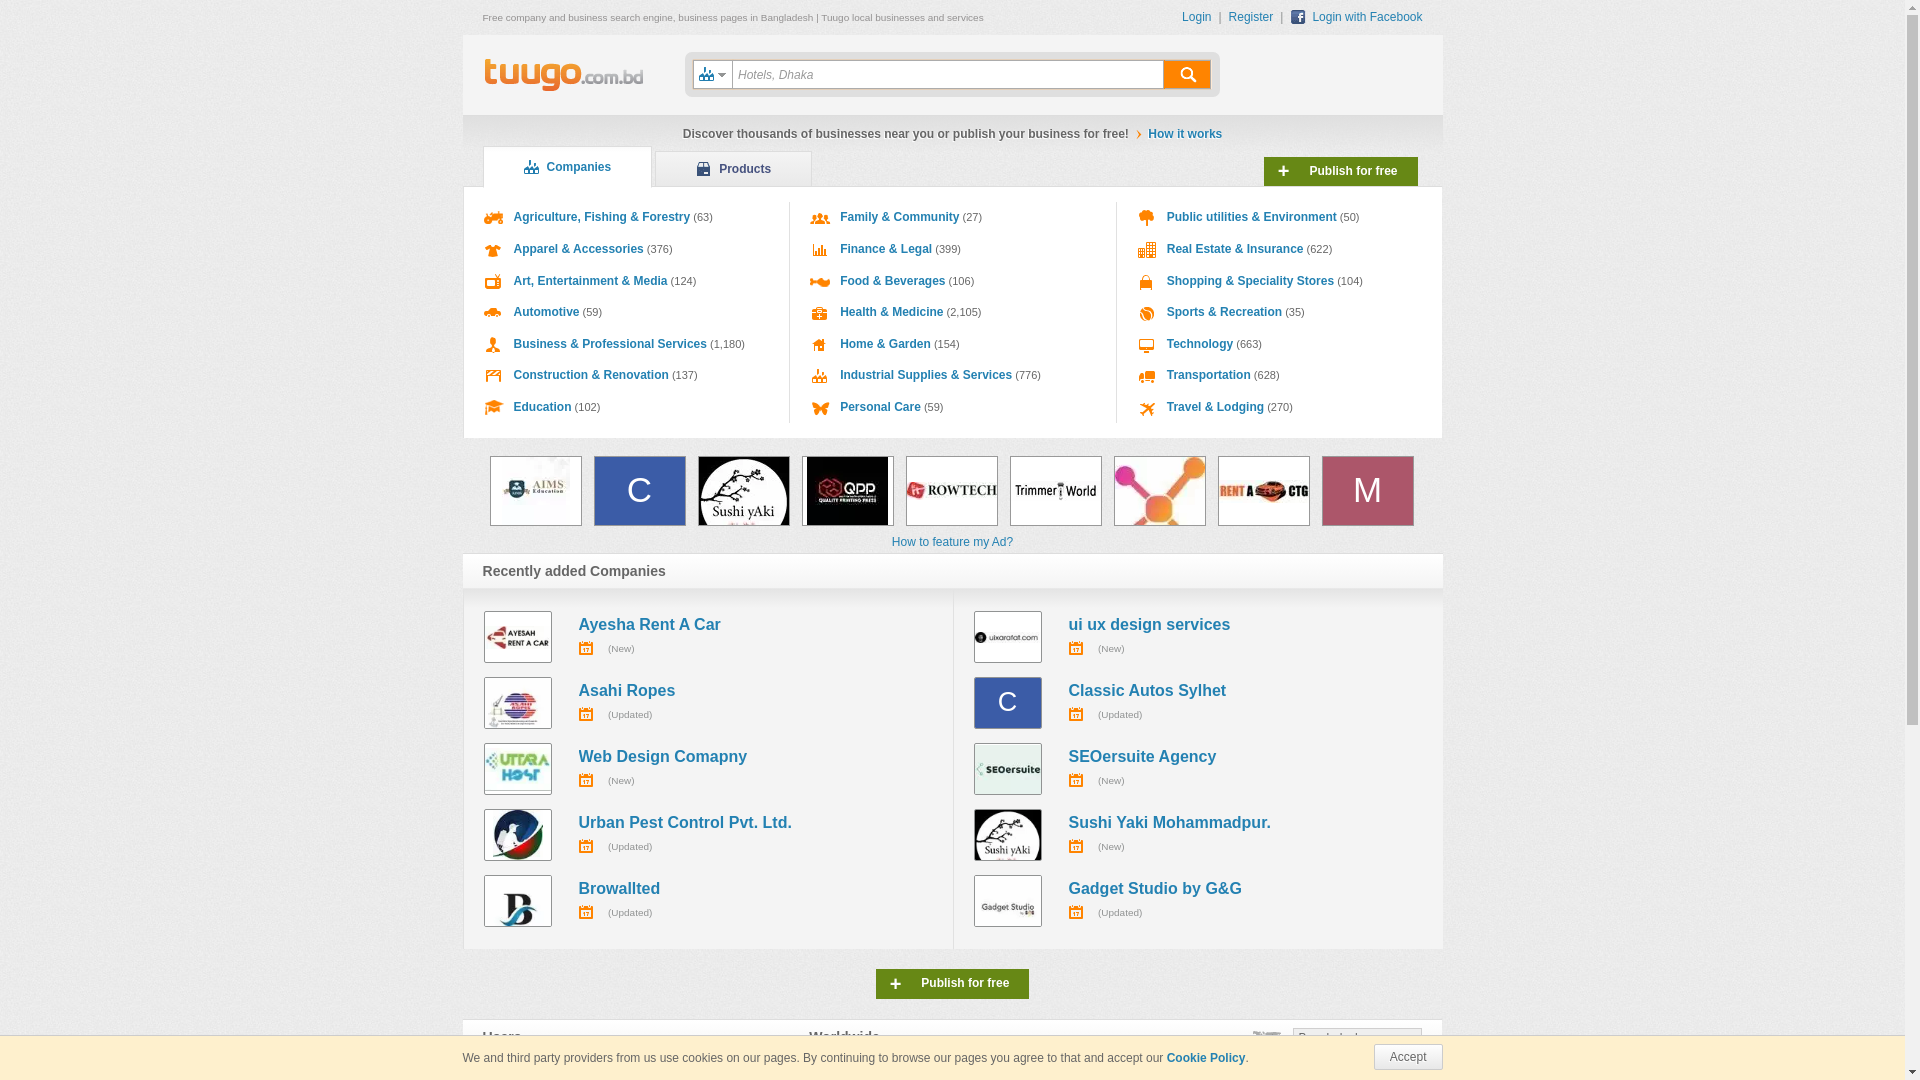 The image size is (1920, 1080). Describe the element at coordinates (708, 769) in the screenshot. I see `Web Design Comapny
   (New)` at that location.